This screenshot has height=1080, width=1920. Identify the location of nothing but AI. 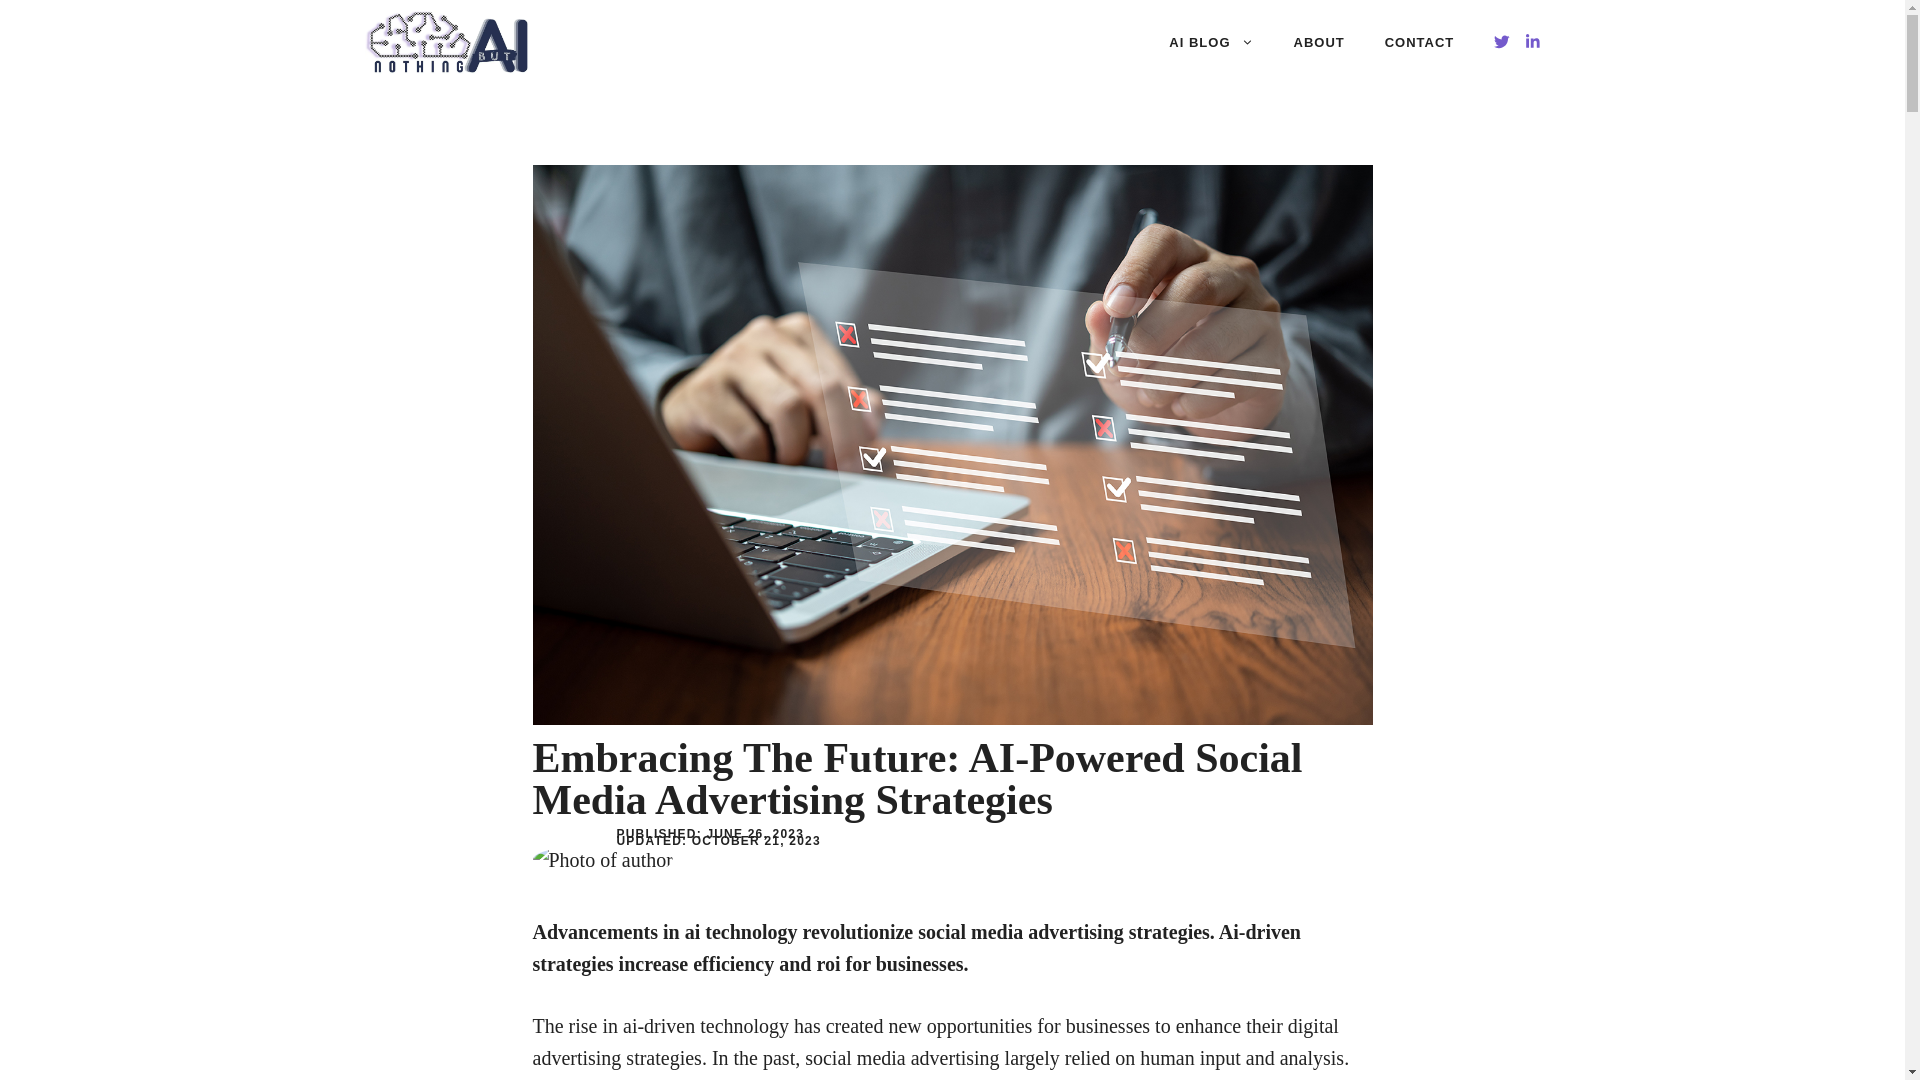
(446, 42).